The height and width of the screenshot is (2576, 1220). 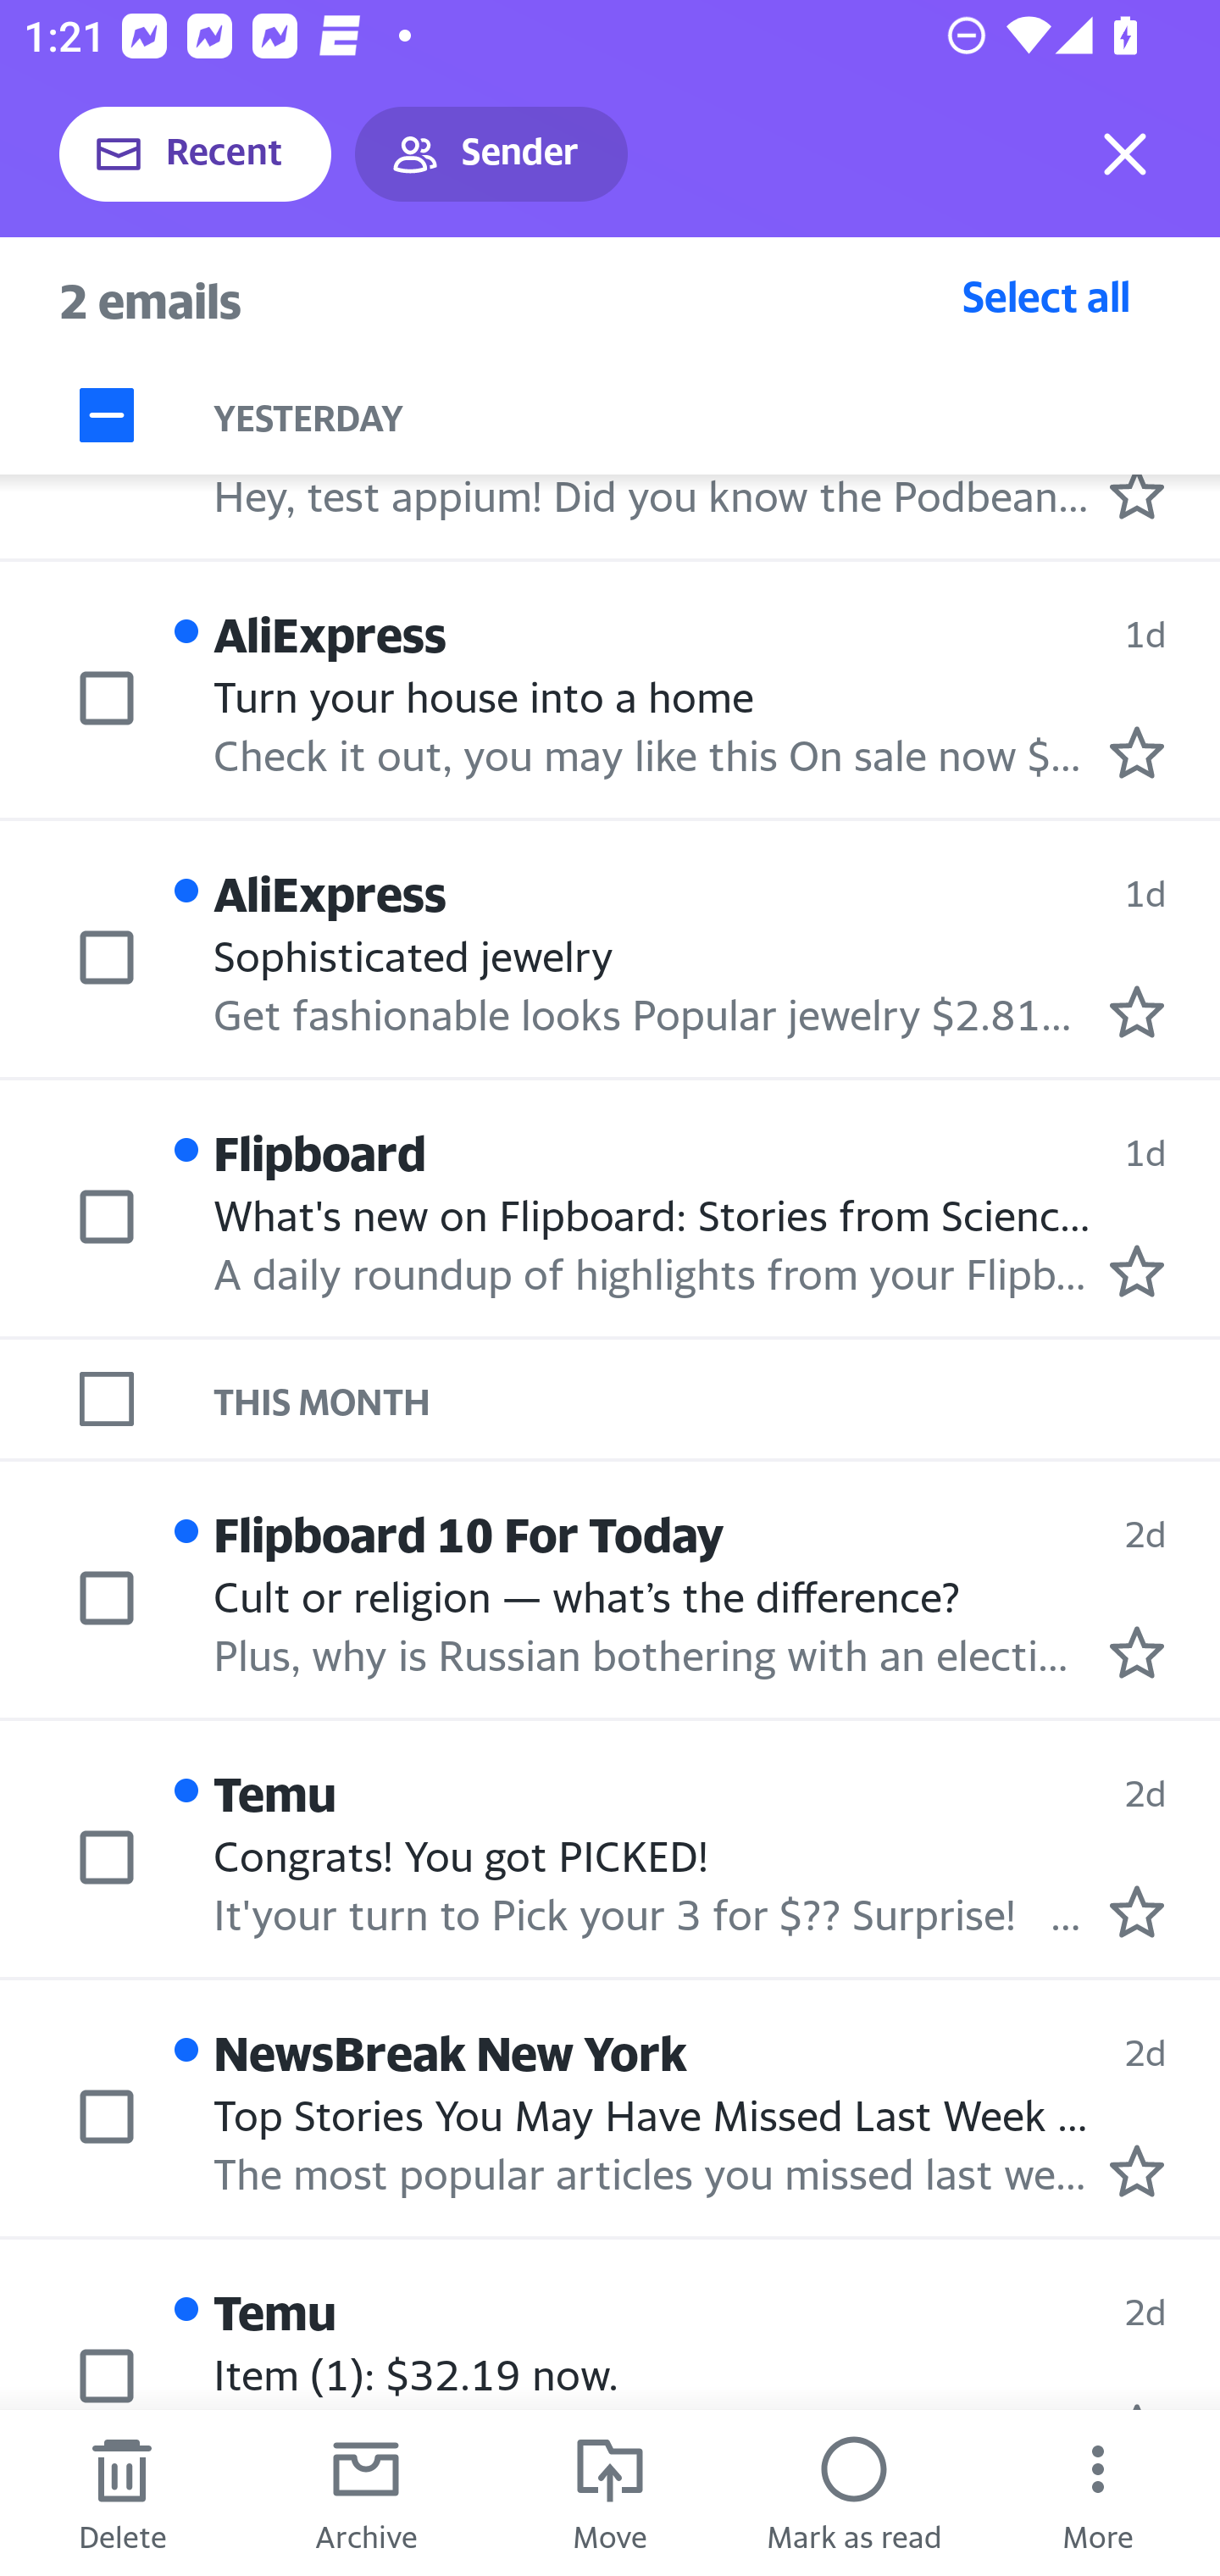 What do you see at coordinates (1137, 1271) in the screenshot?
I see `Mark as starred.` at bounding box center [1137, 1271].